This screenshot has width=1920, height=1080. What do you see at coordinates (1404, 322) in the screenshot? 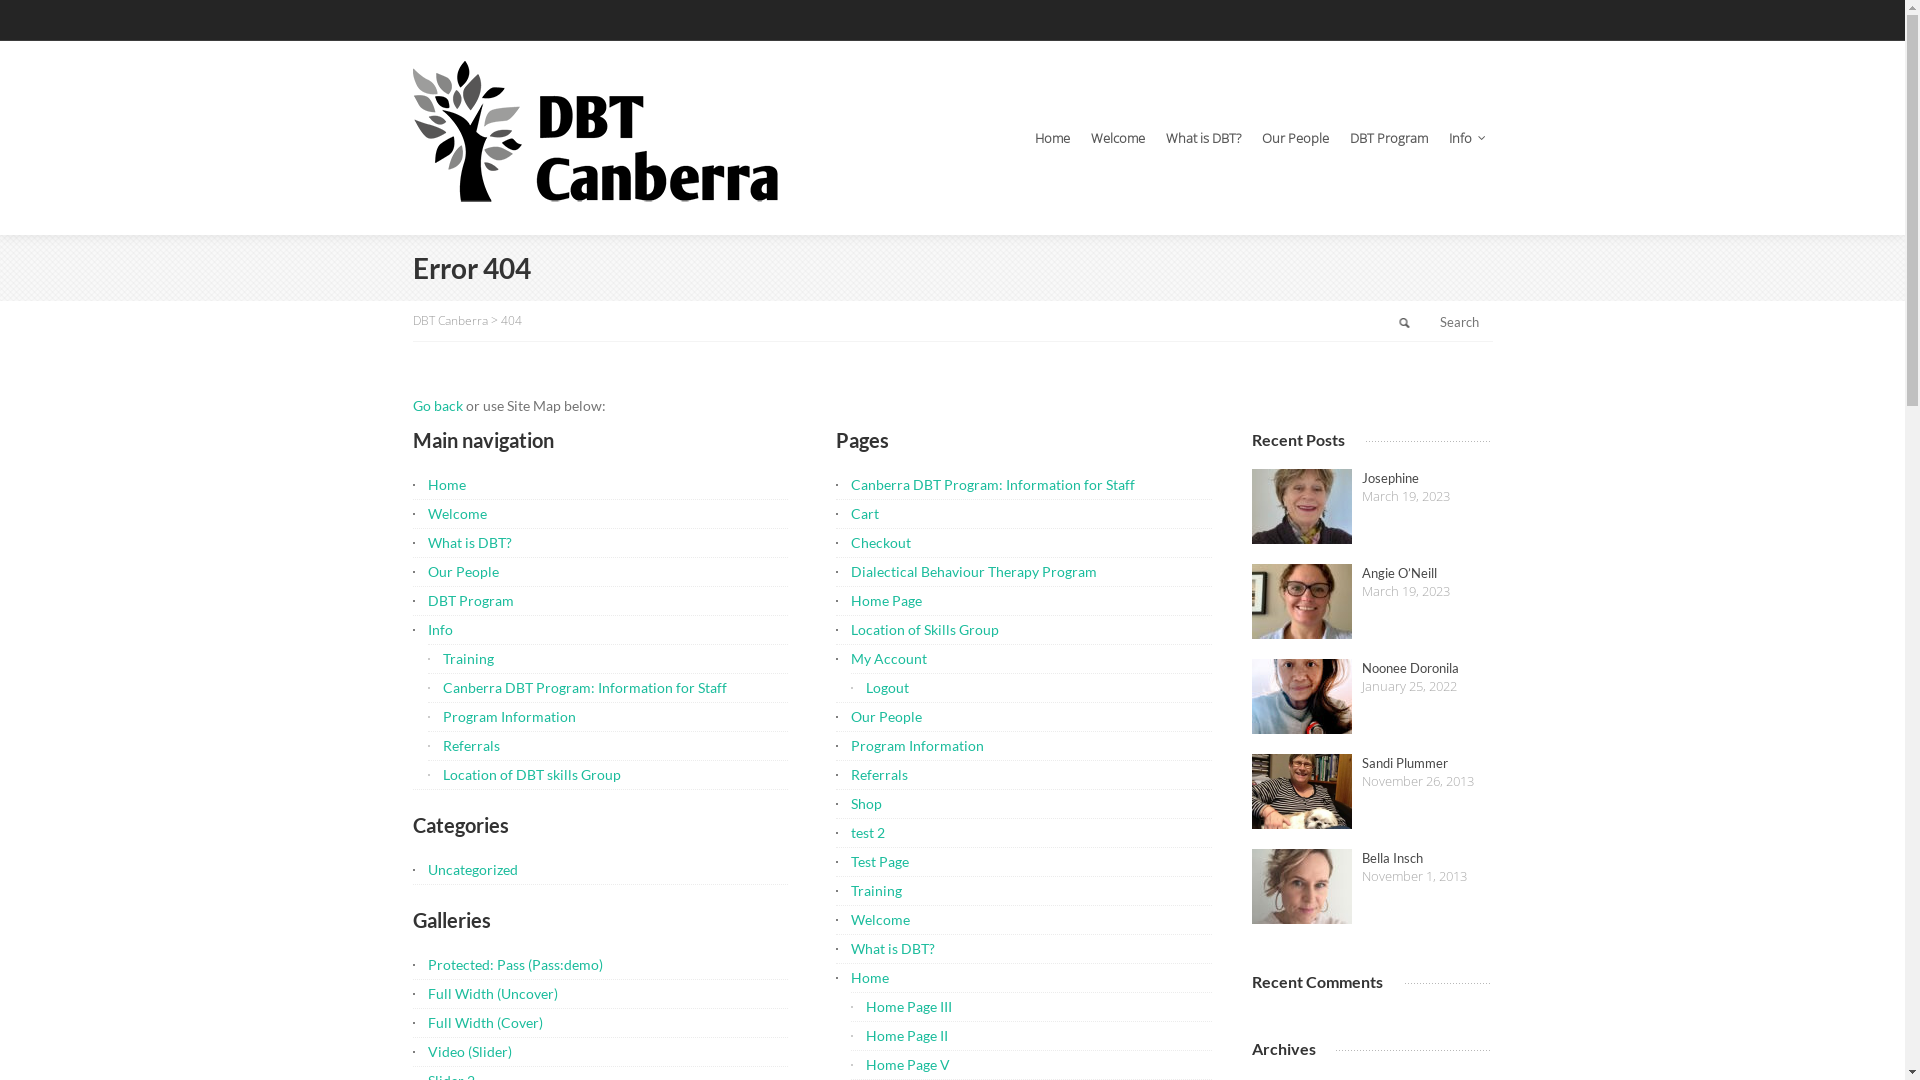
I see ` ` at bounding box center [1404, 322].